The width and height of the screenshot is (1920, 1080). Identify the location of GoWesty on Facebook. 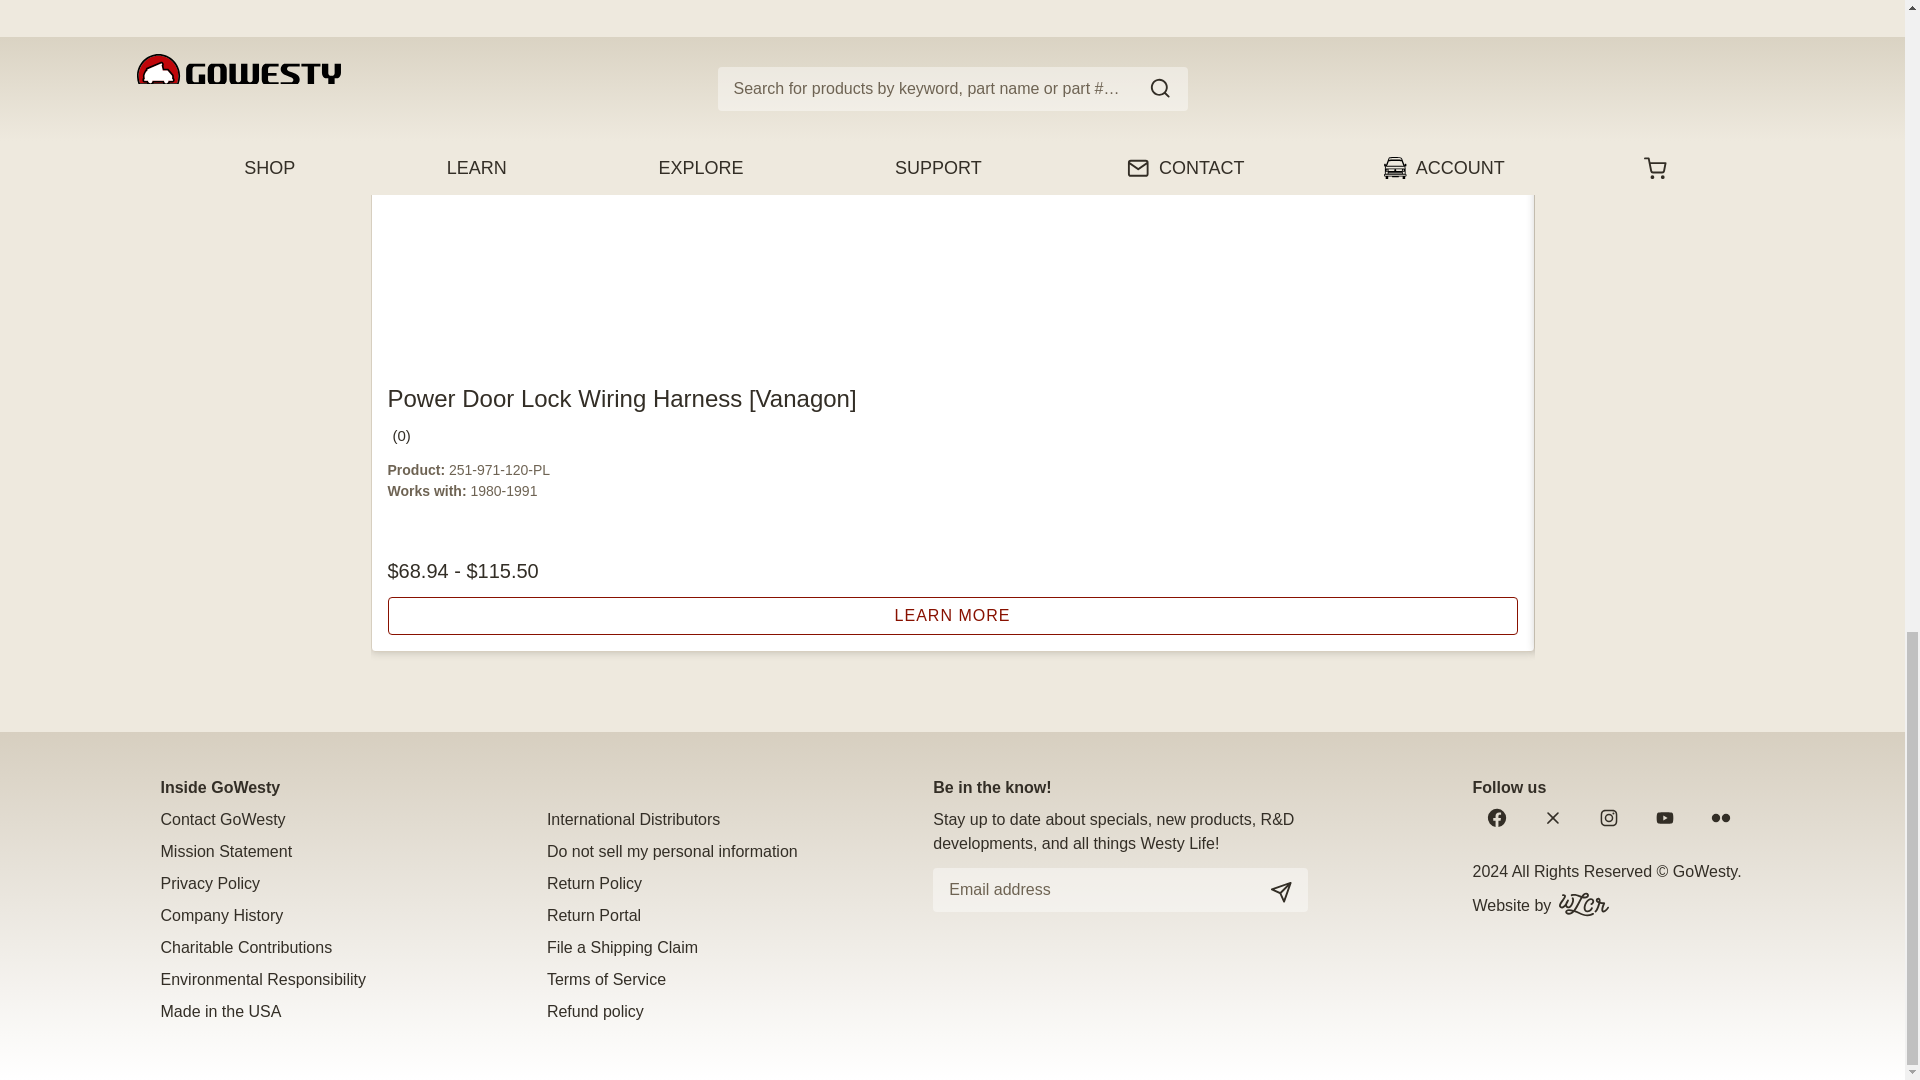
(1496, 817).